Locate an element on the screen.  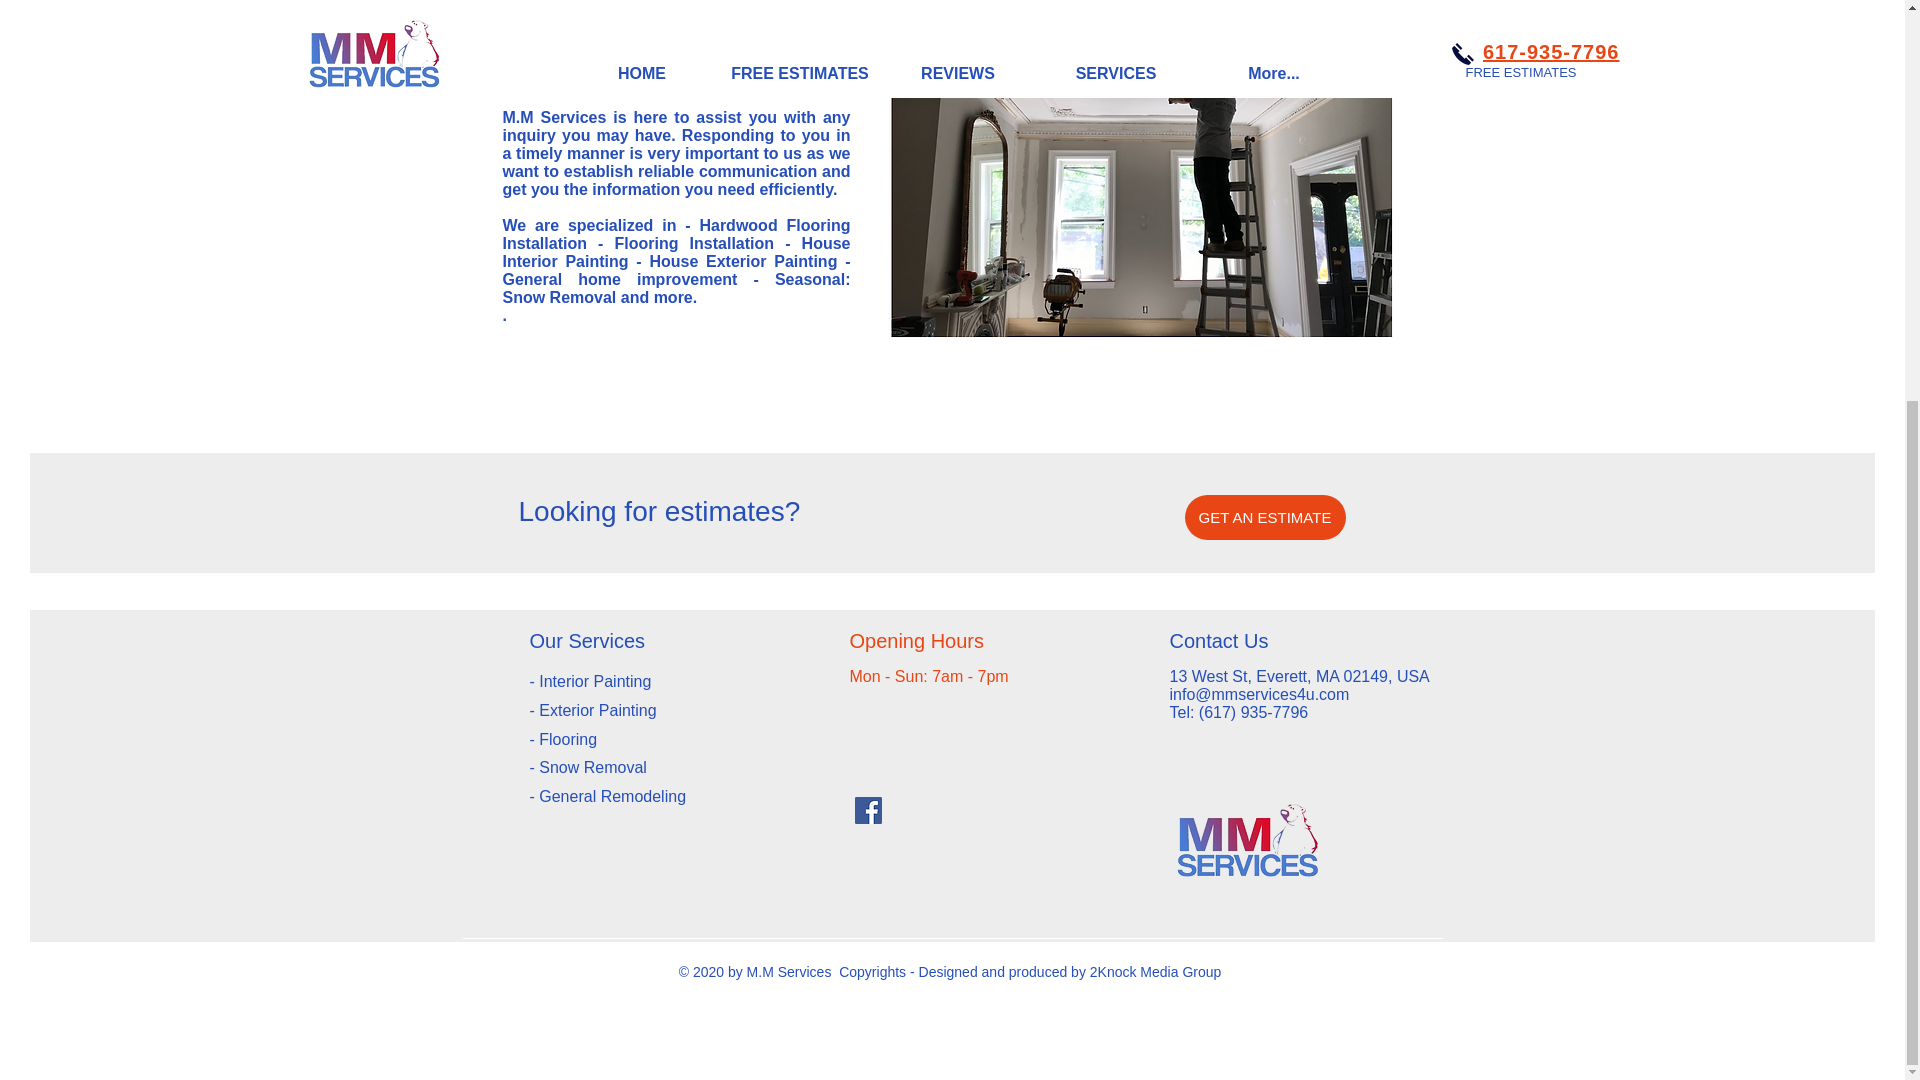
- Flooring  is located at coordinates (566, 740).